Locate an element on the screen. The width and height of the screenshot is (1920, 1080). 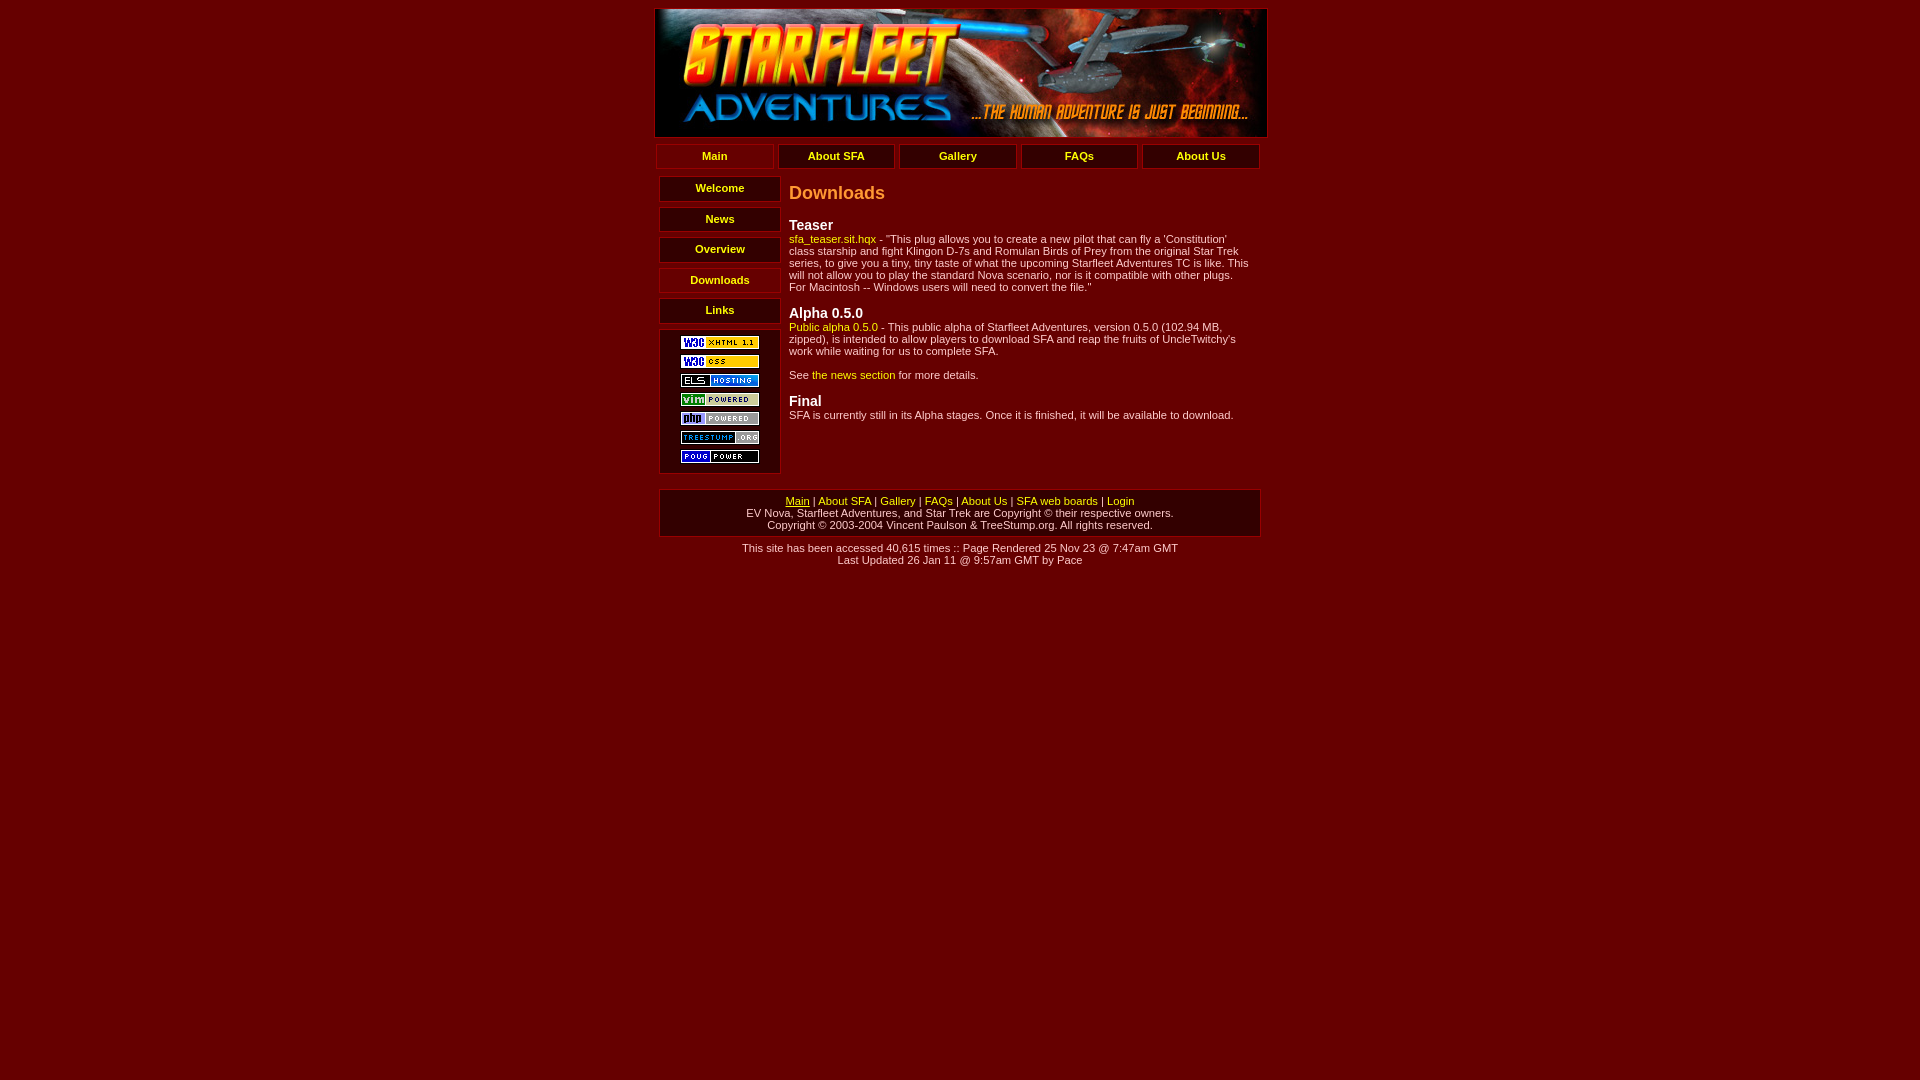
About SFA is located at coordinates (837, 156).